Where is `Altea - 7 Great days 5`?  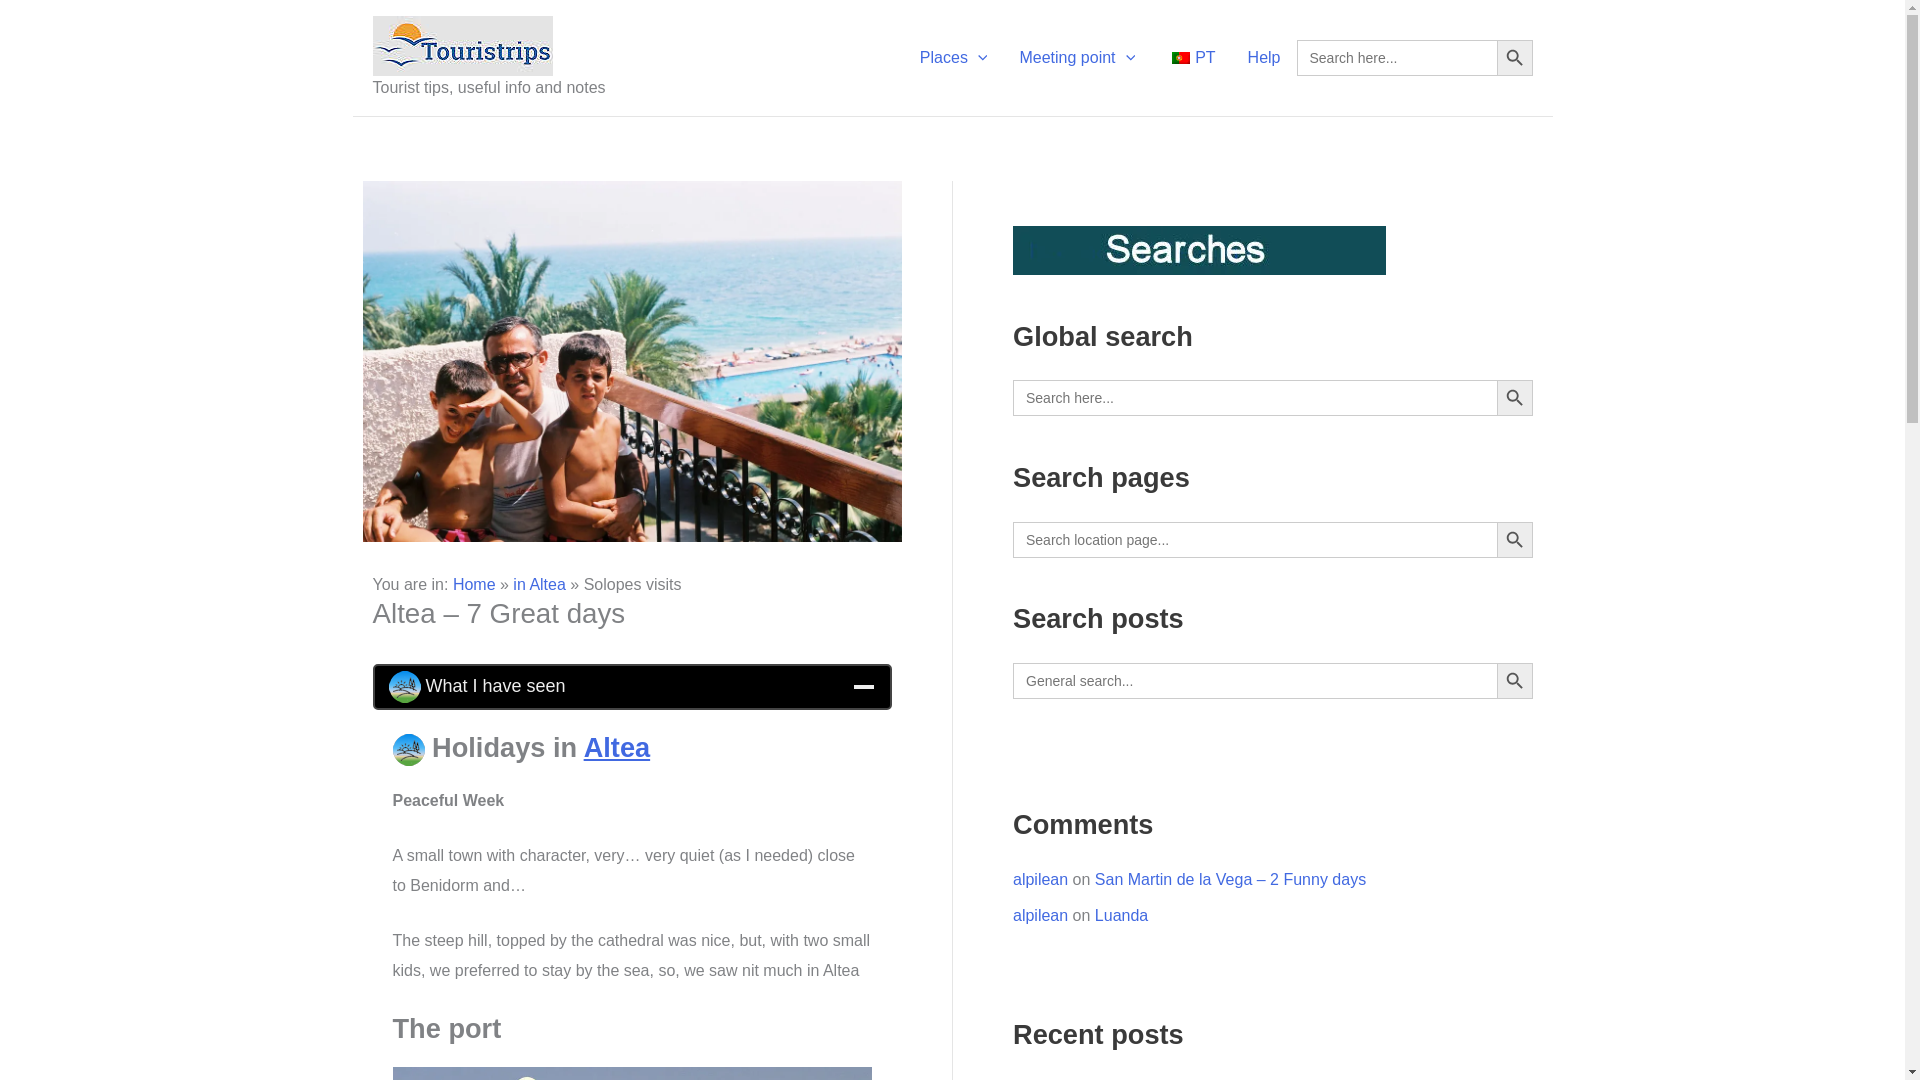
Altea - 7 Great days 5 is located at coordinates (408, 750).